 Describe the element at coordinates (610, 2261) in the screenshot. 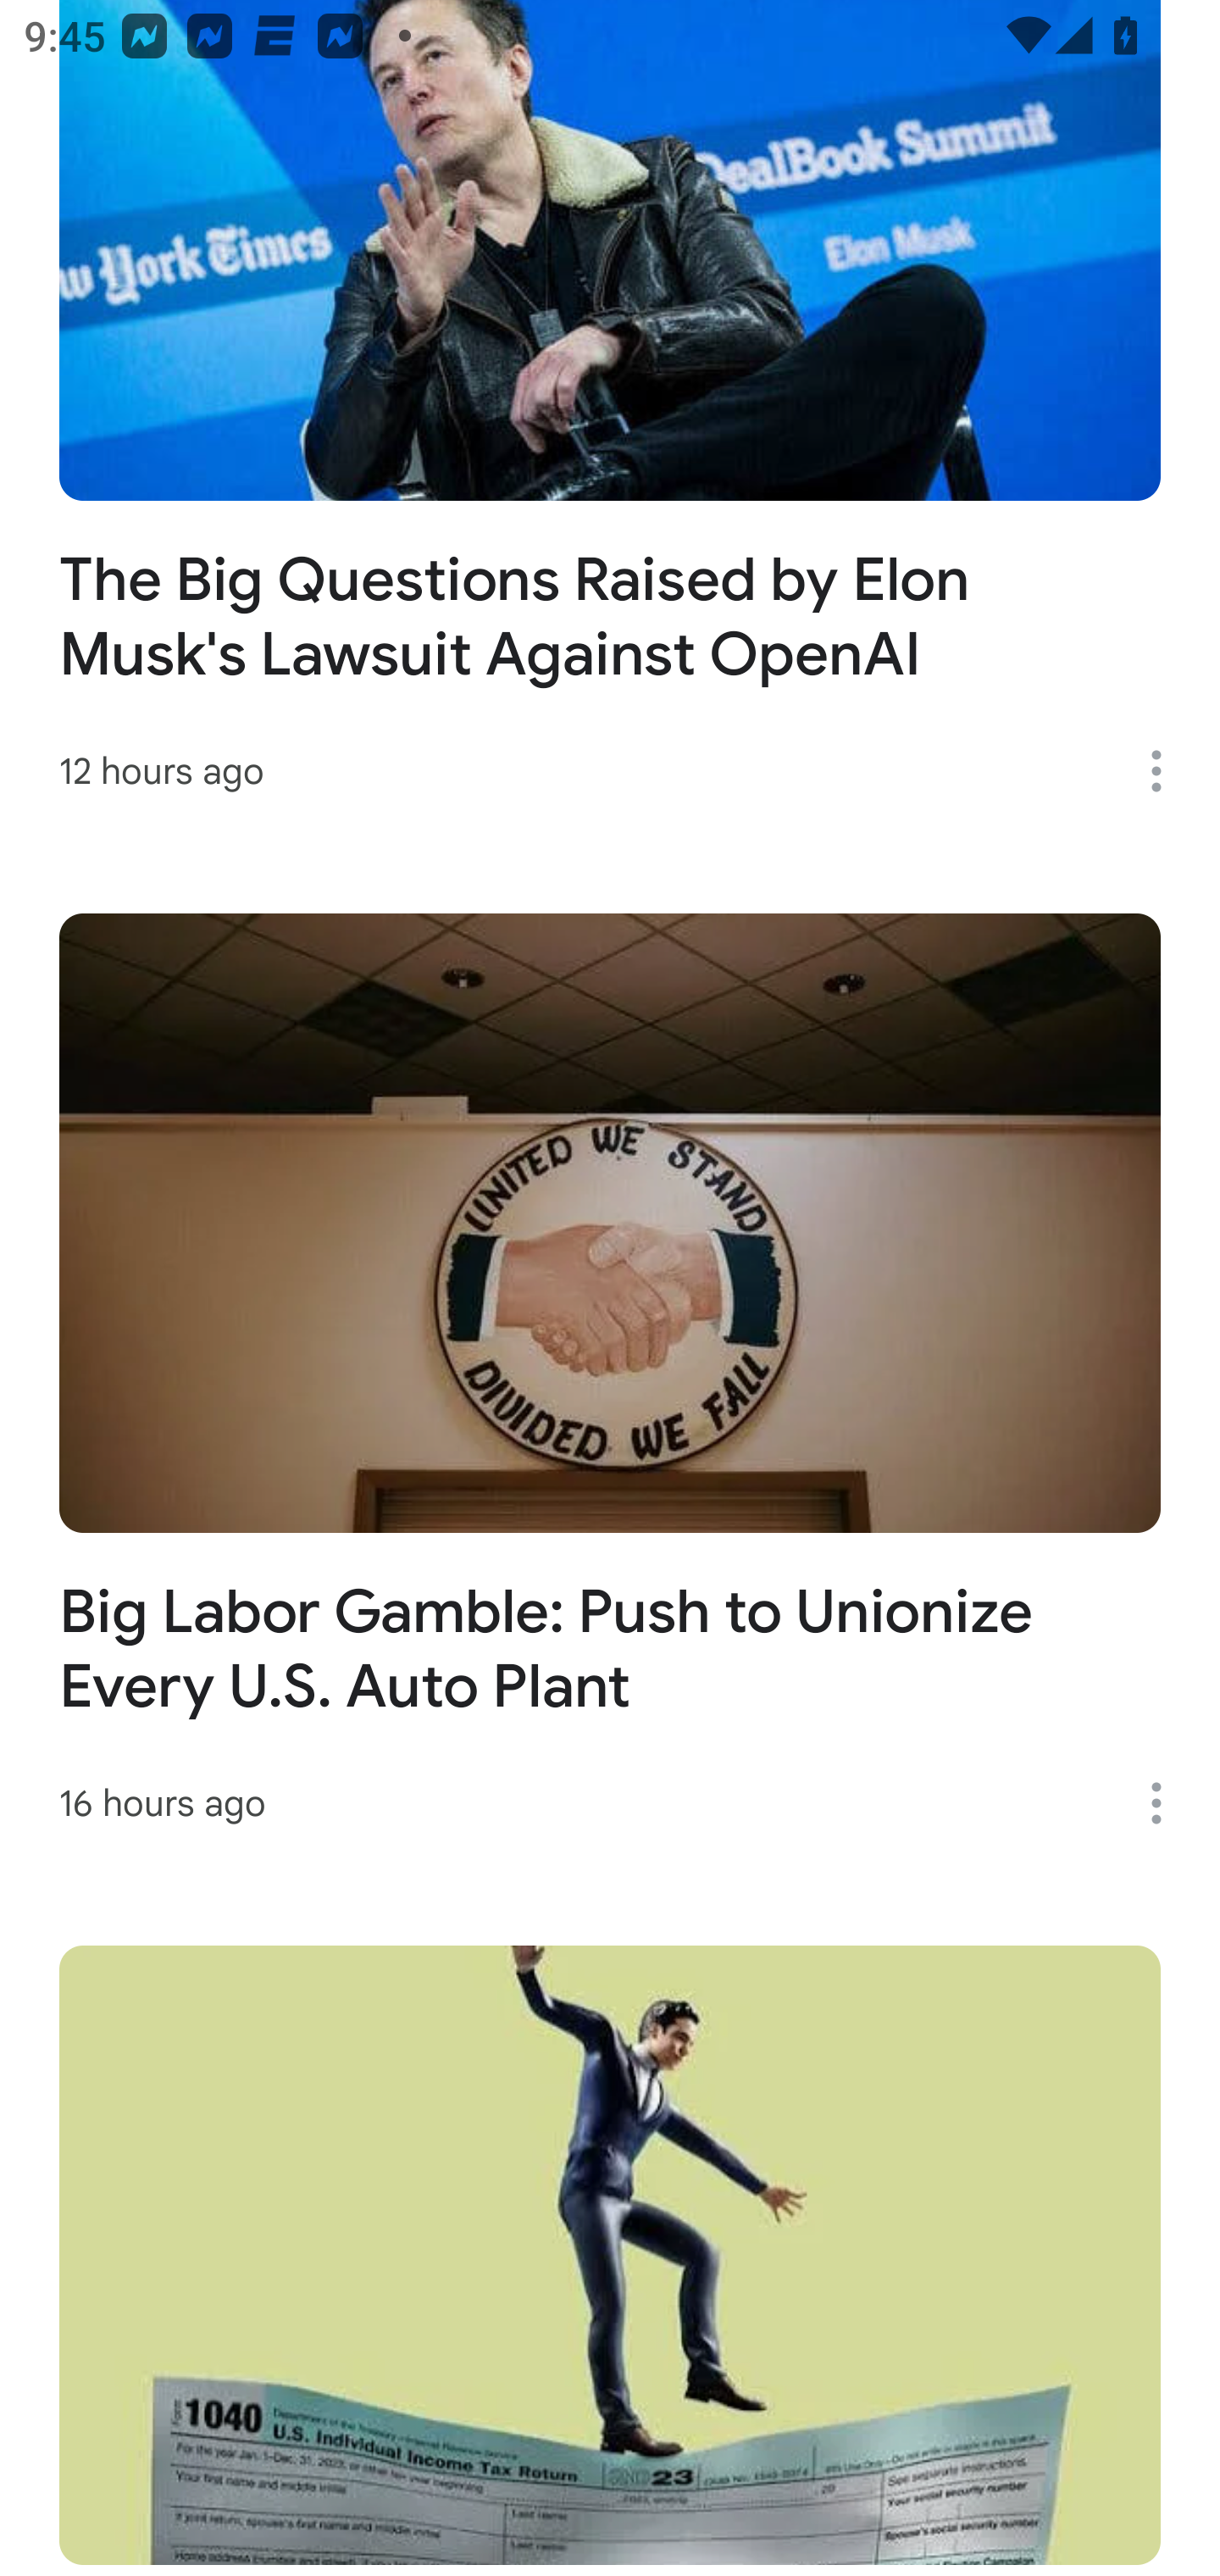

I see `What You Need to Know for the 2024 Tax Season` at that location.